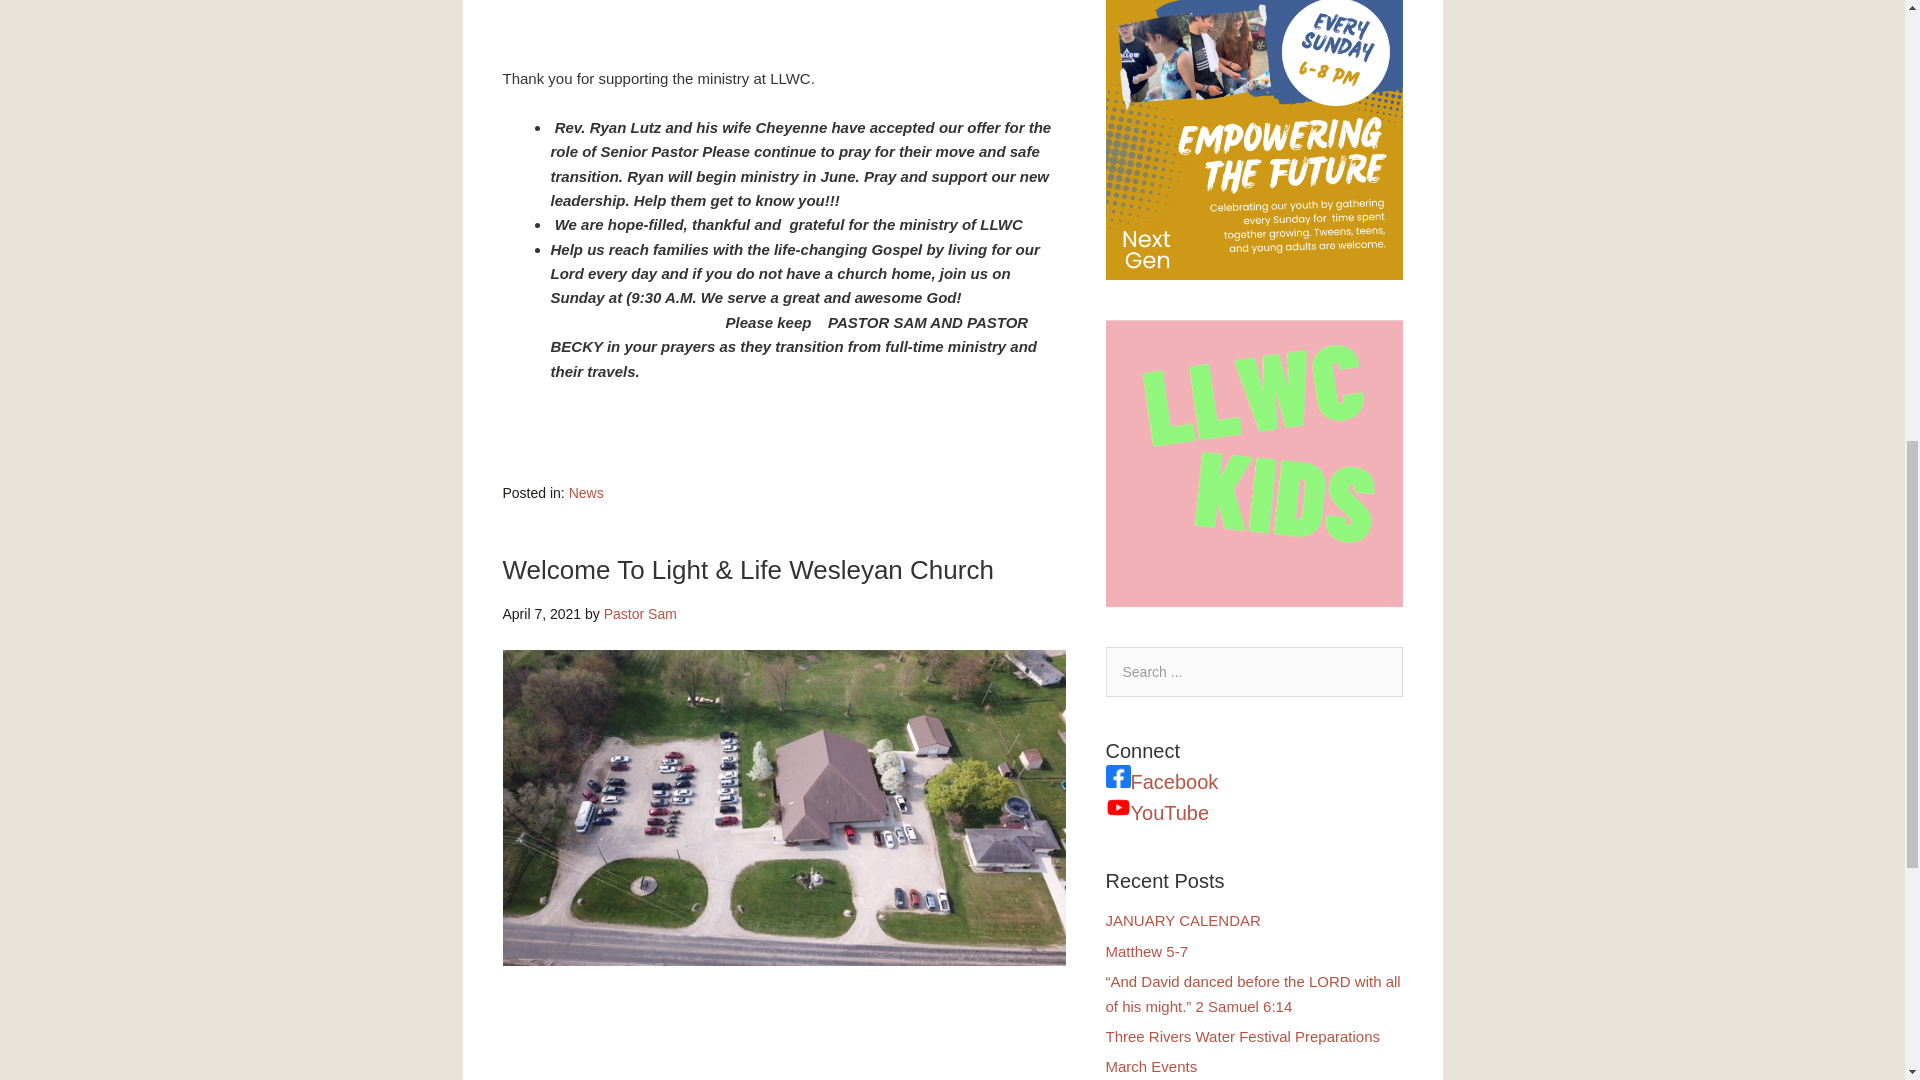 Image resolution: width=1920 pixels, height=1080 pixels. I want to click on JANUARY CALENDAR, so click(1183, 920).